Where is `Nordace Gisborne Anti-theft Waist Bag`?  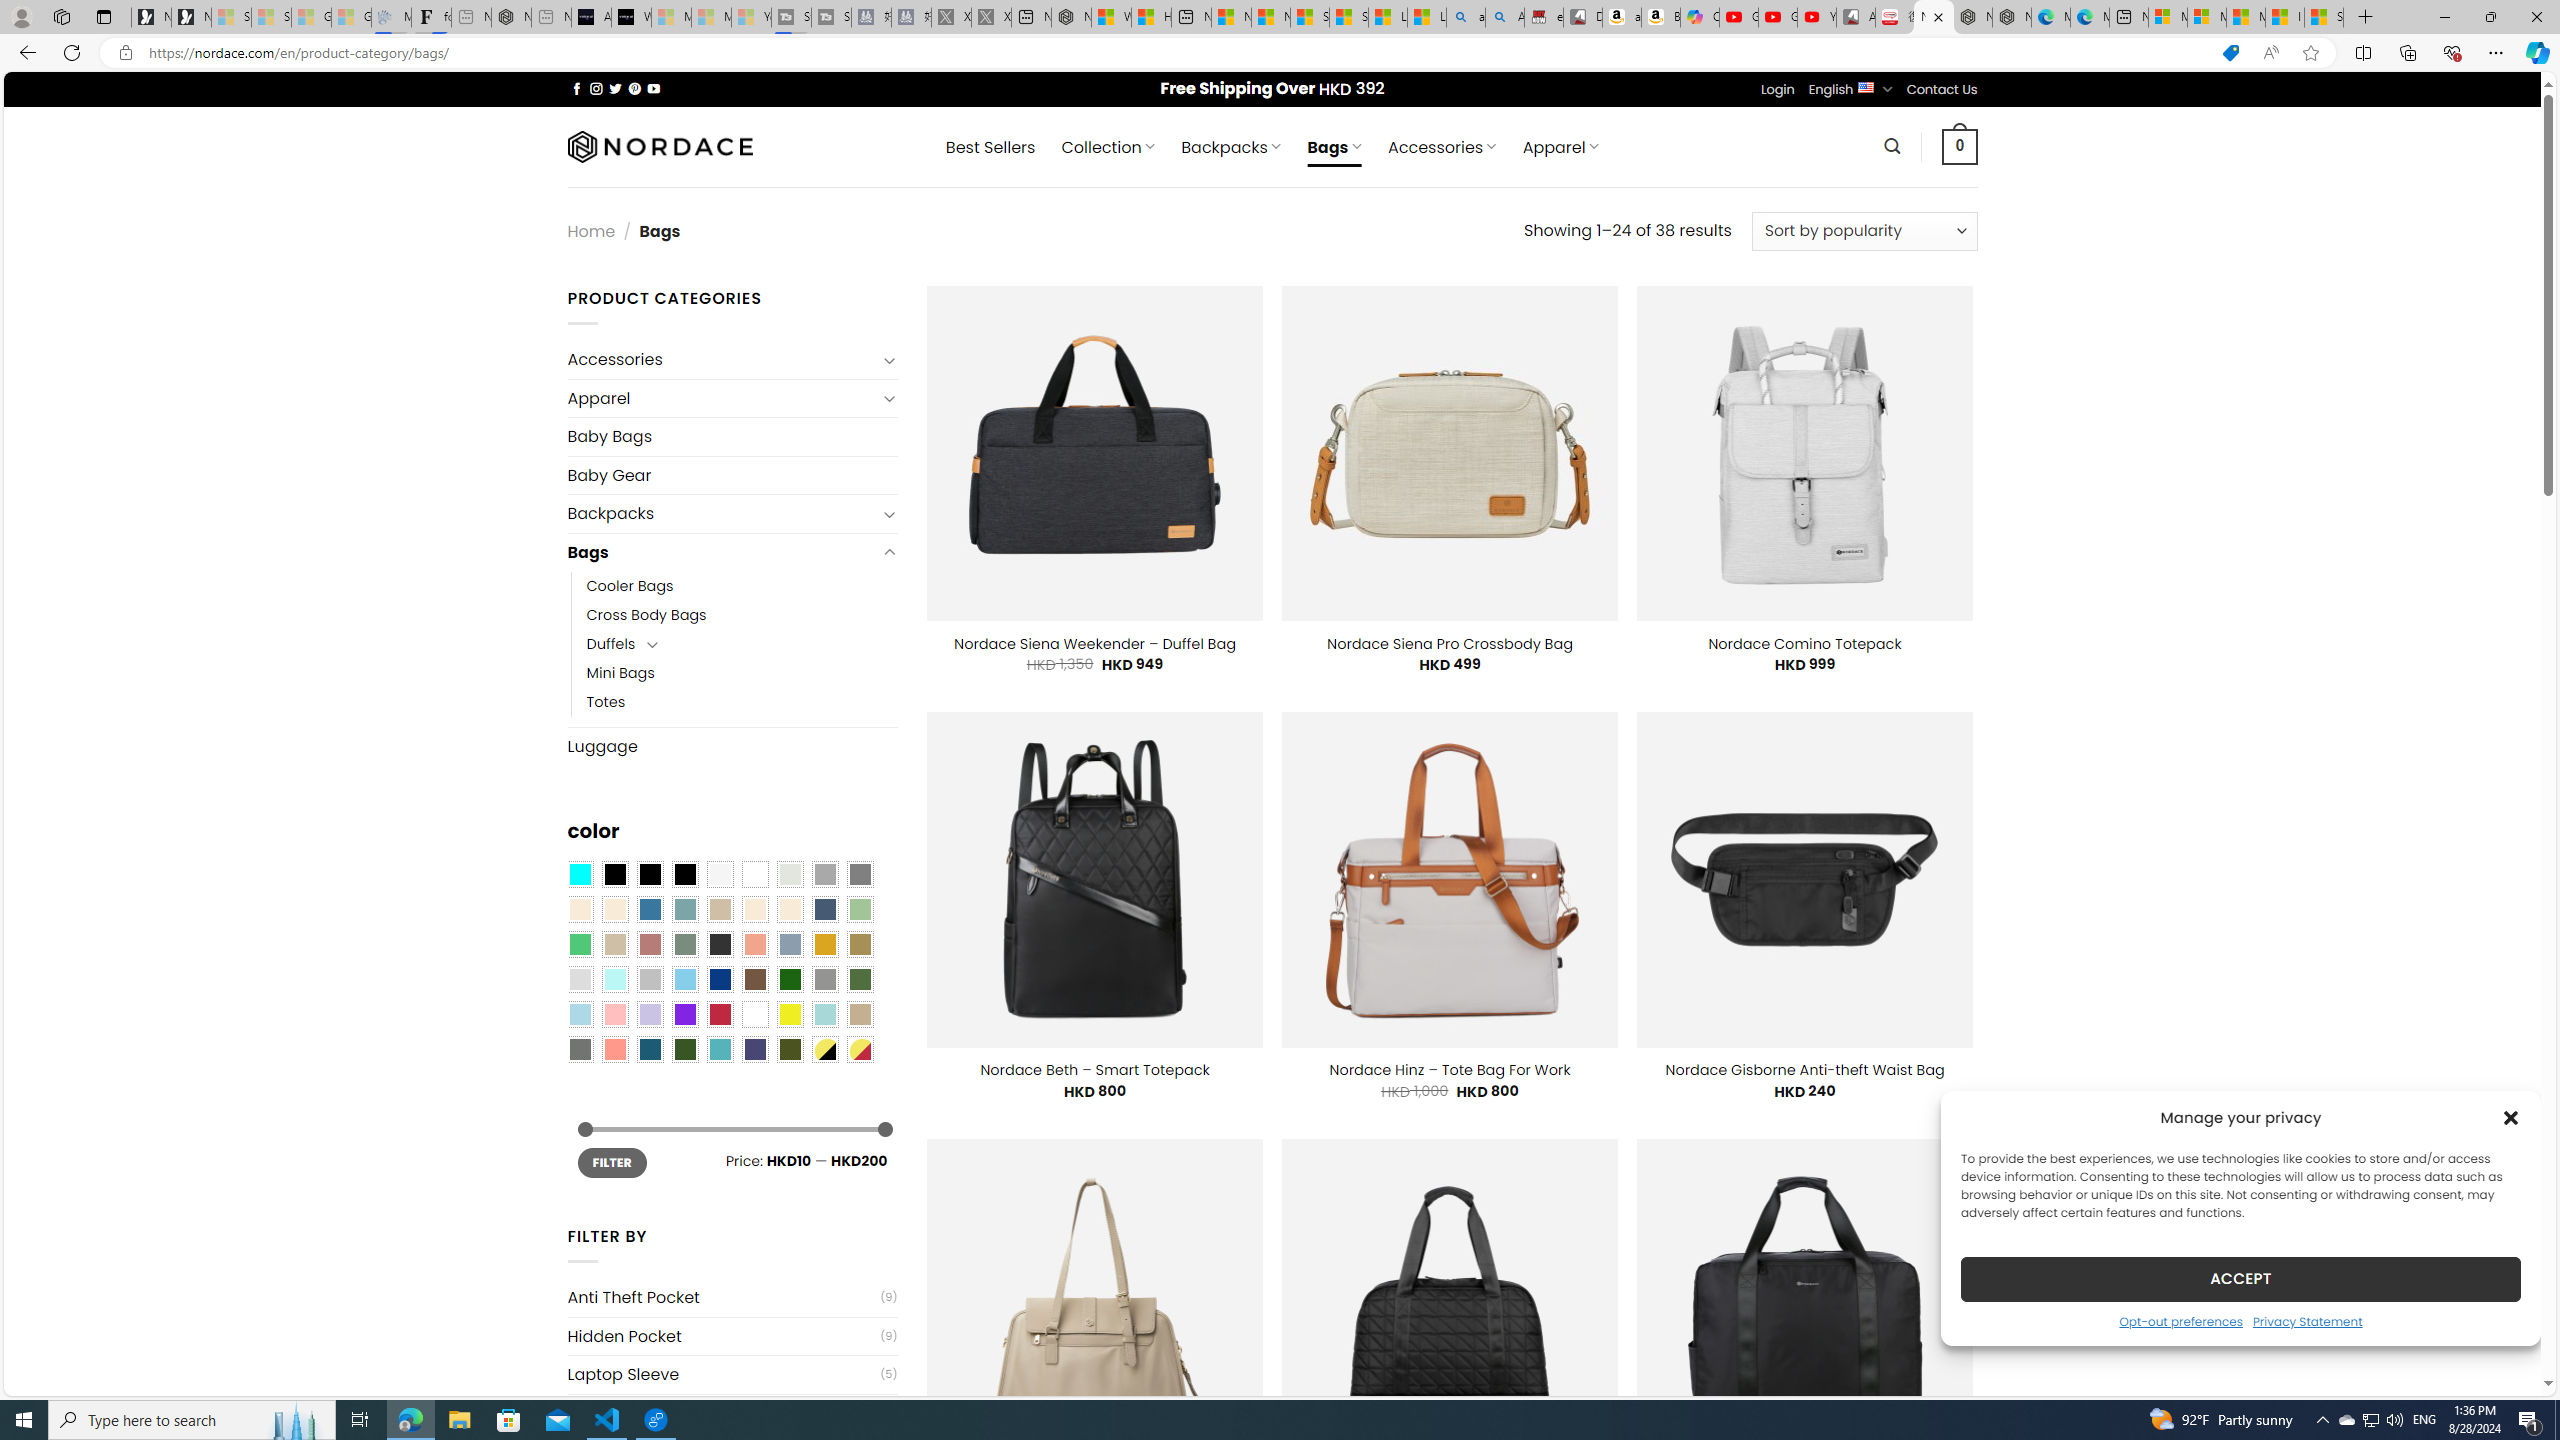
Nordace Gisborne Anti-theft Waist Bag is located at coordinates (1804, 1070).